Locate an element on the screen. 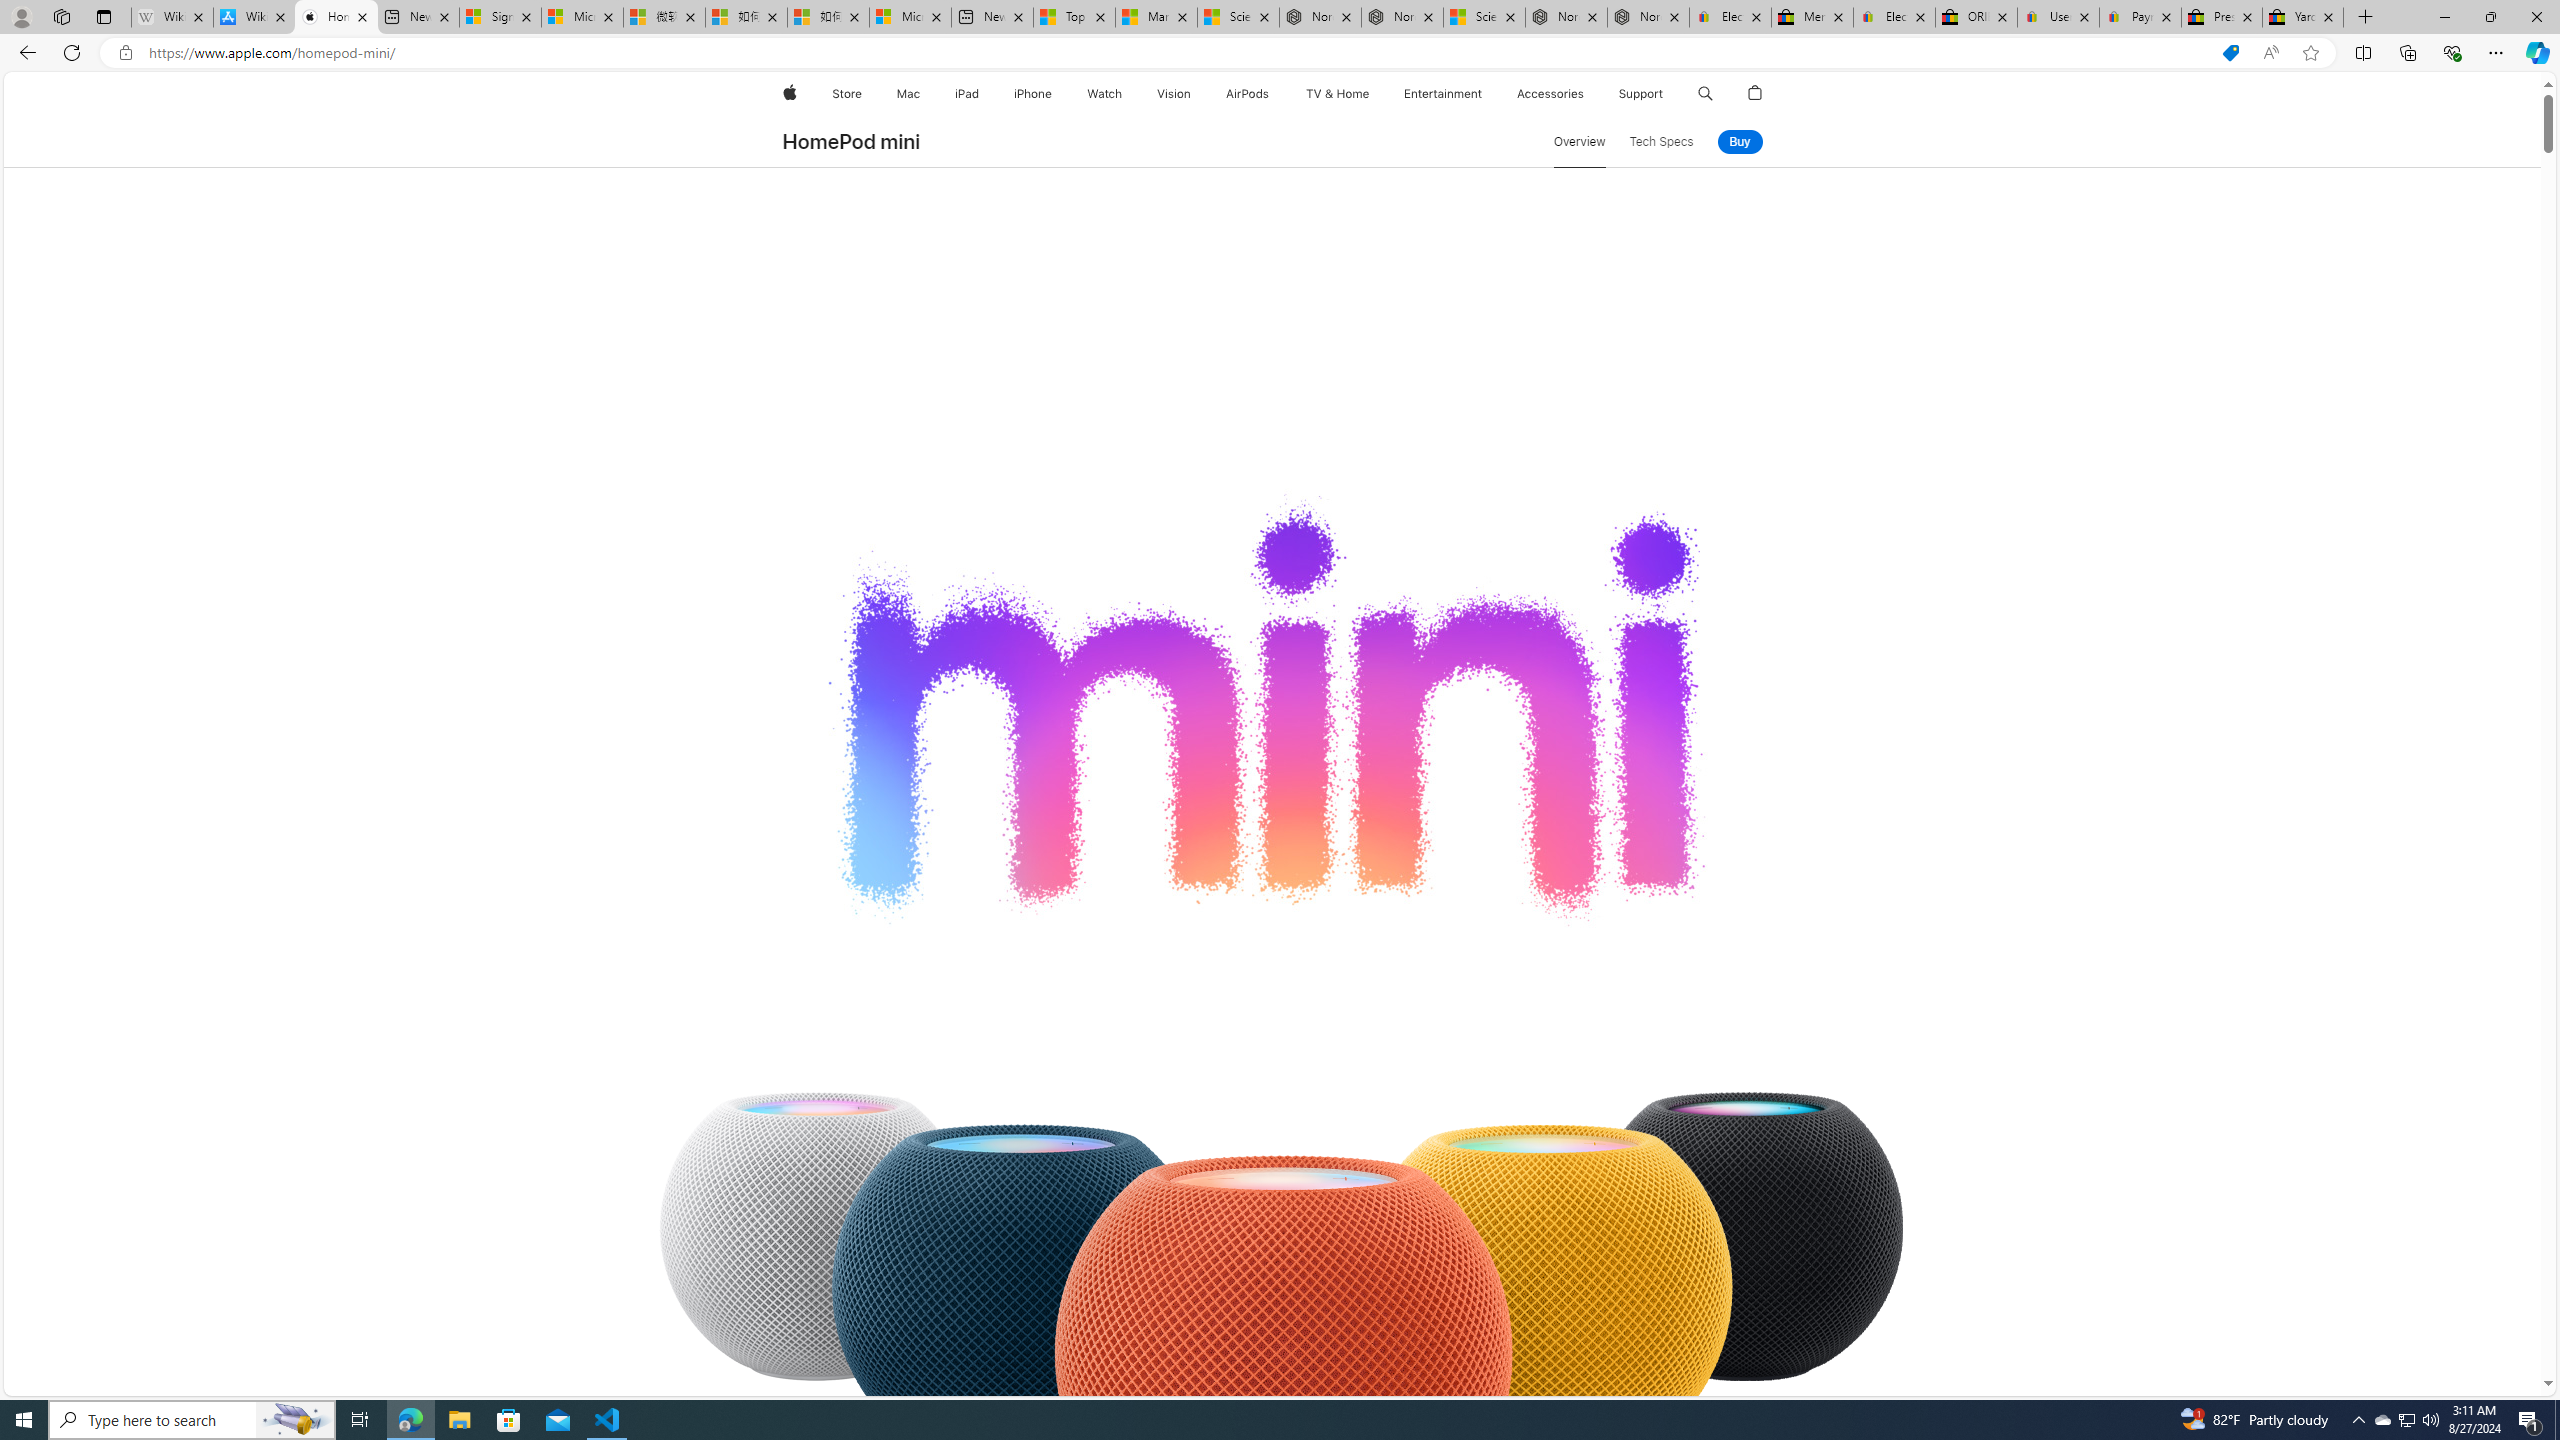  HomePod mini is located at coordinates (850, 142).